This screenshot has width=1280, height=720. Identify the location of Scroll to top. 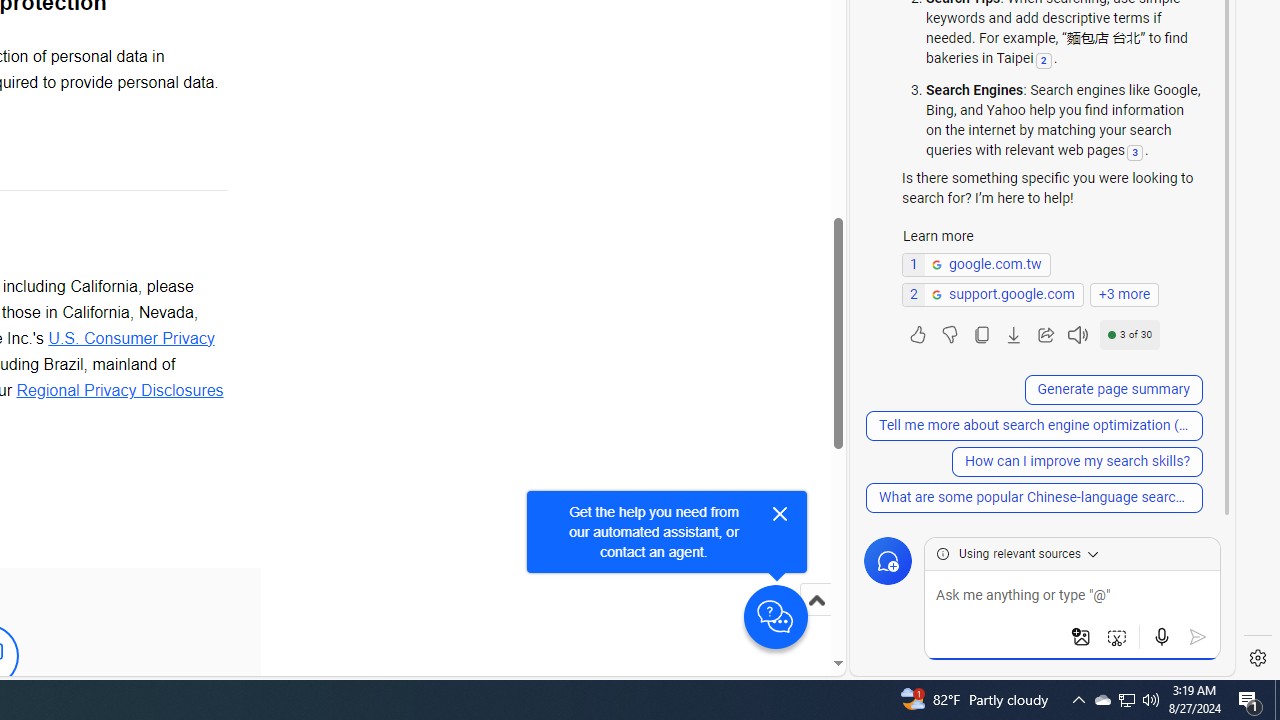
(816, 600).